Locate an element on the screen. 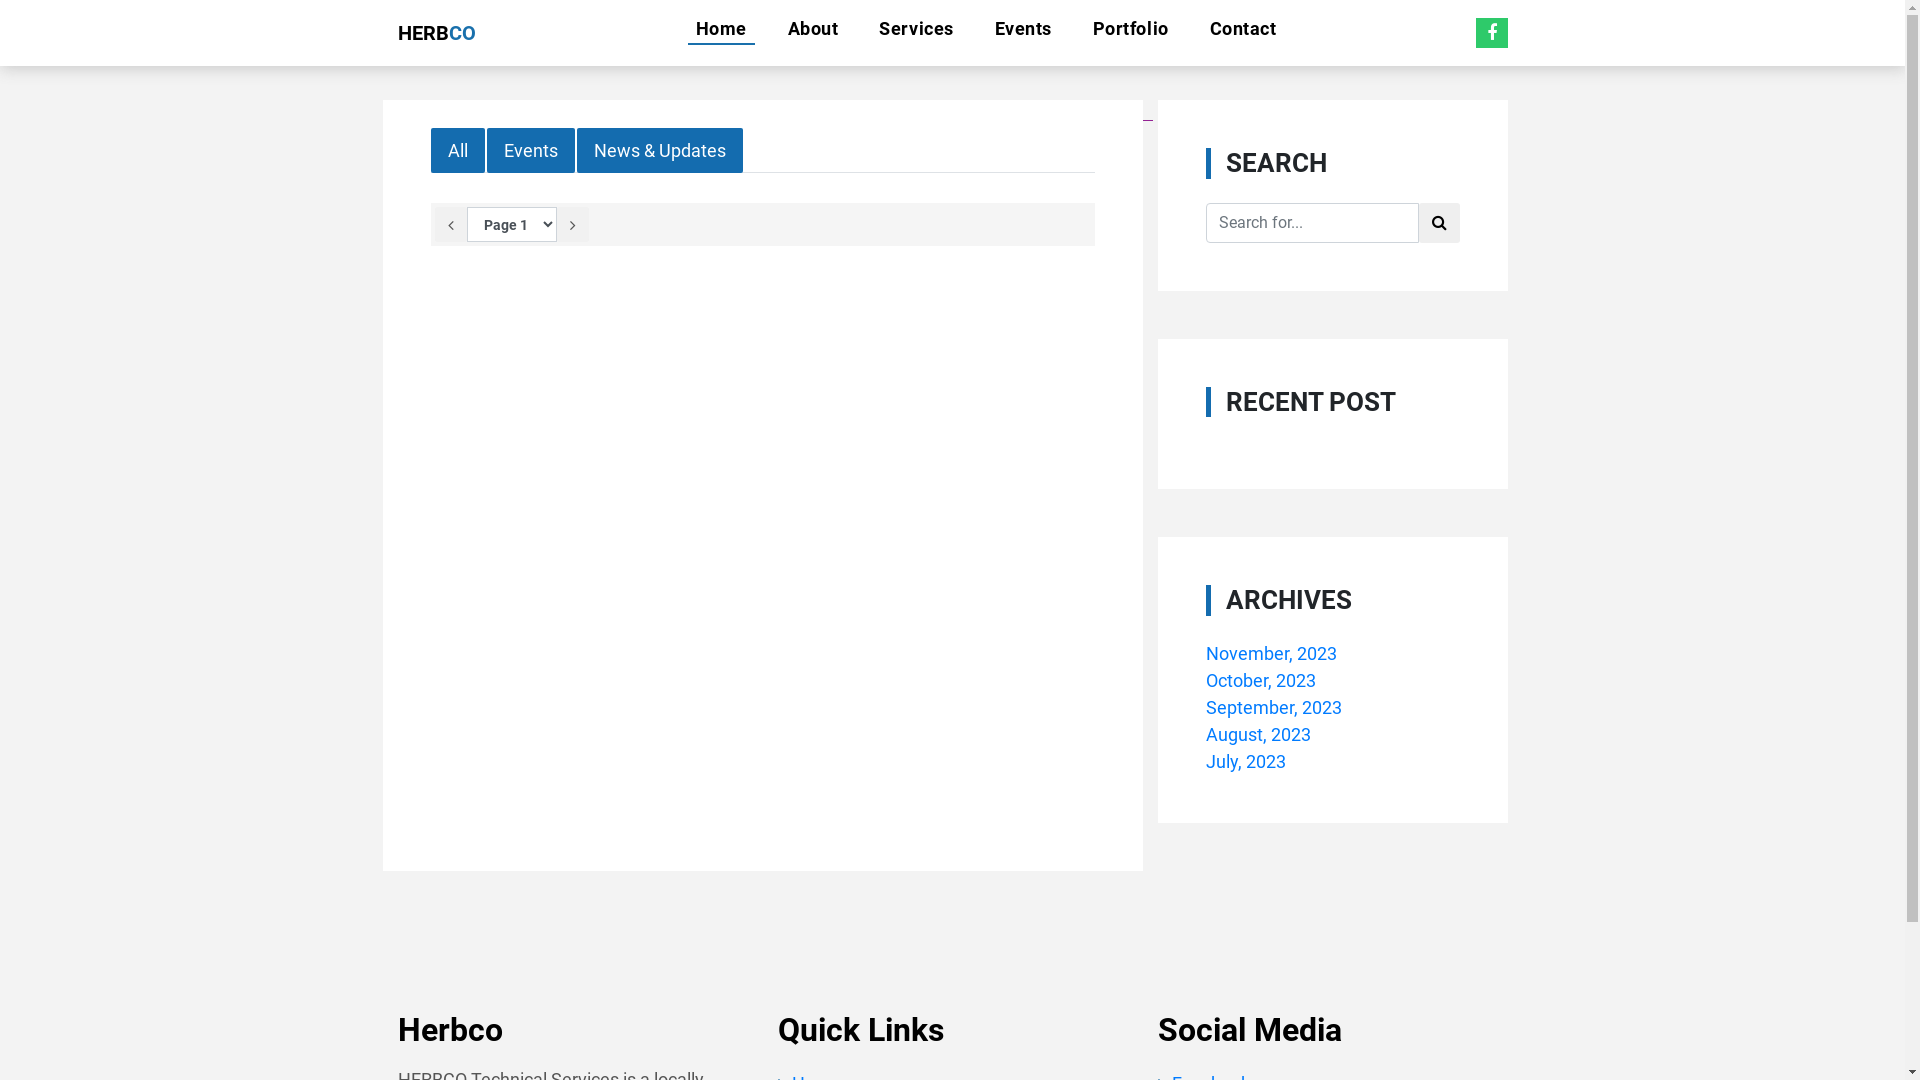 The width and height of the screenshot is (1920, 1080). HERBCO is located at coordinates (437, 33).